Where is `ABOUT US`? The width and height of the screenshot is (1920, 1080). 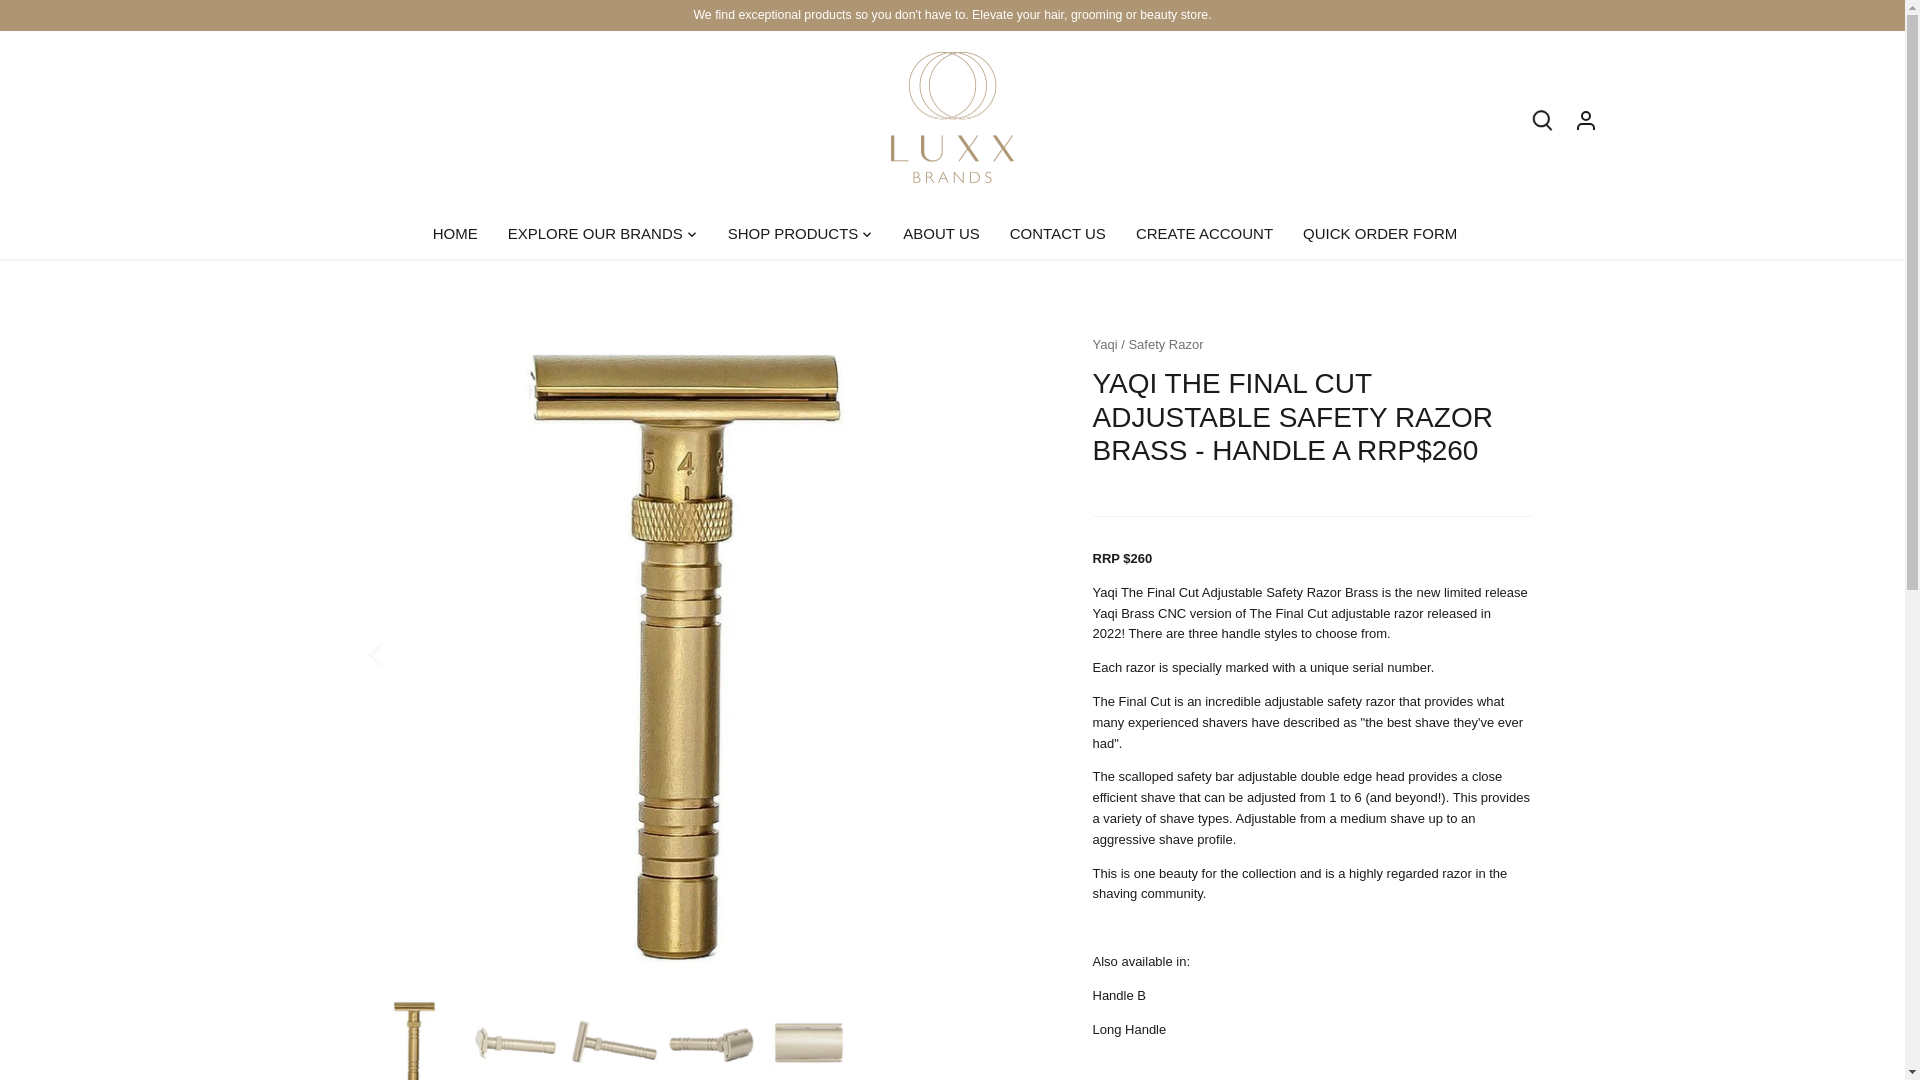 ABOUT US is located at coordinates (940, 234).